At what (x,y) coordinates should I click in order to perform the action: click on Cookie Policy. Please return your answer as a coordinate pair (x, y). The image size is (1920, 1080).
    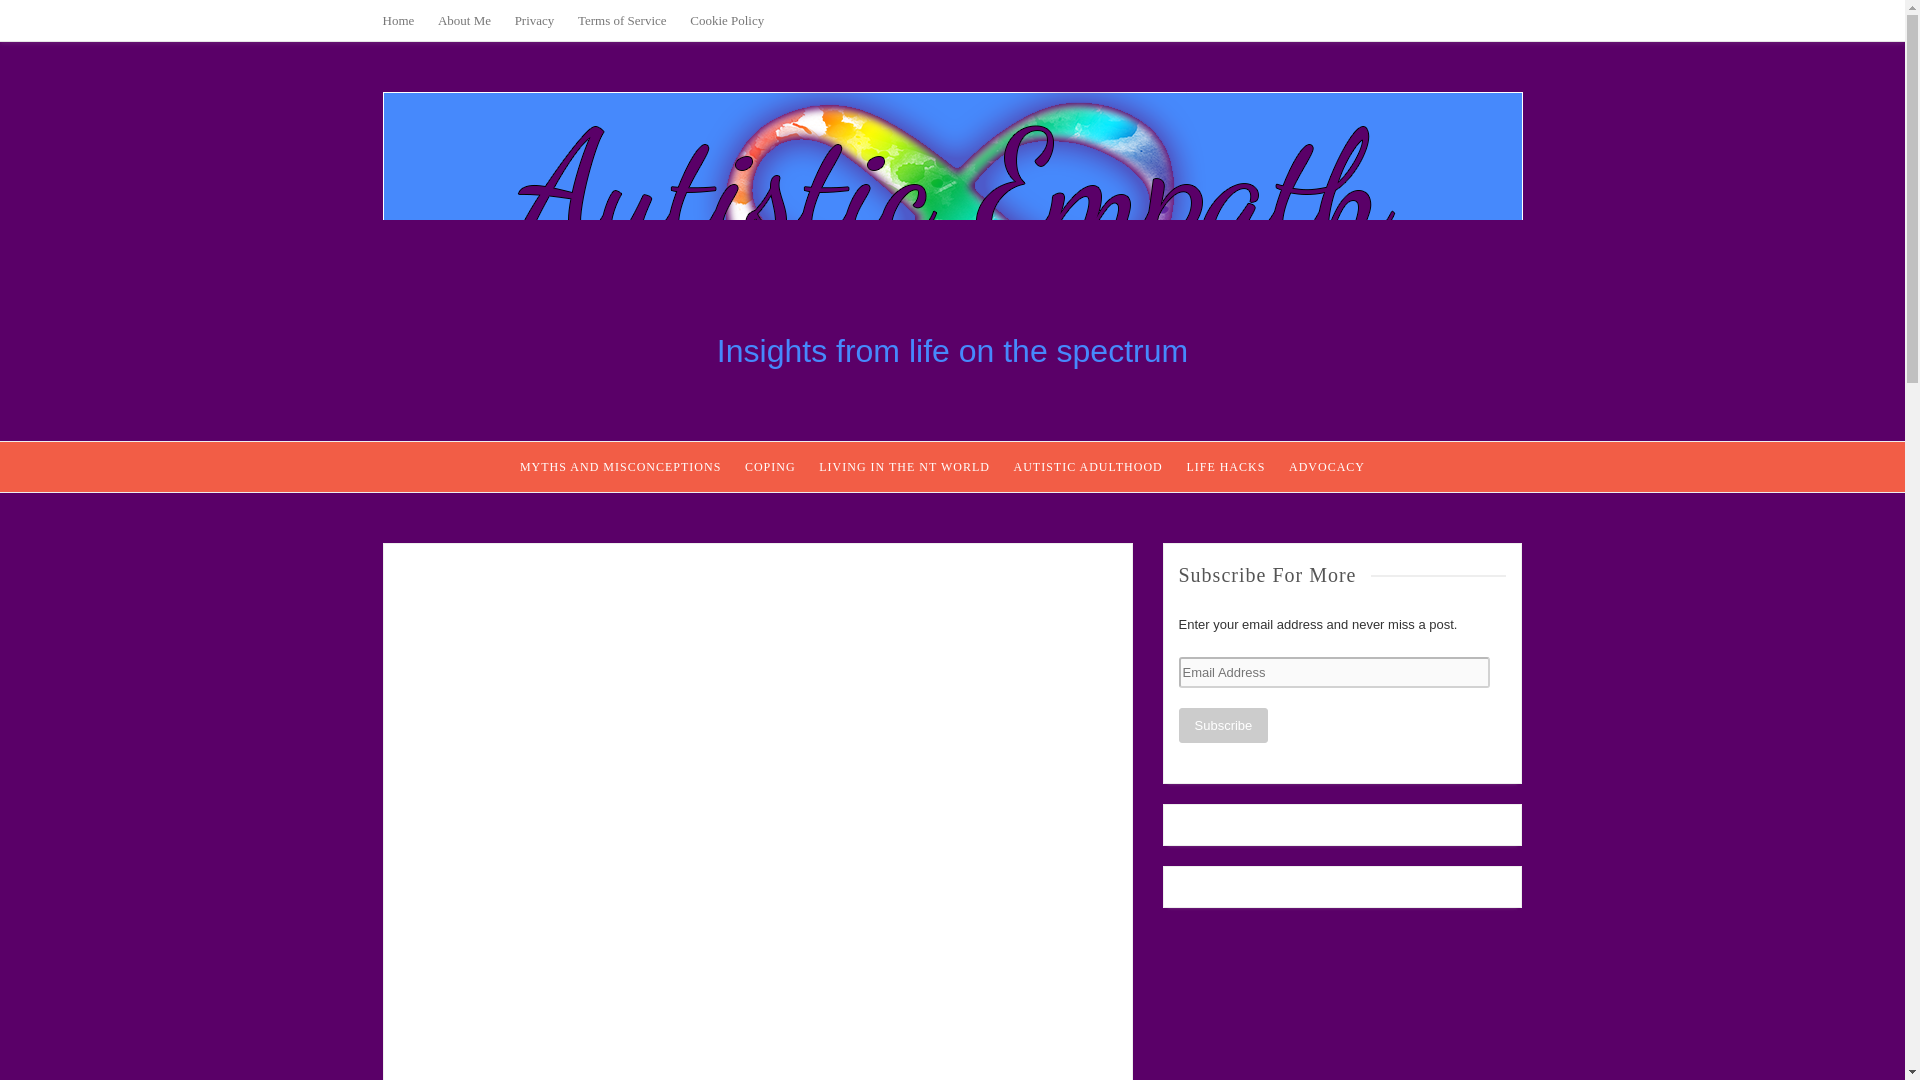
    Looking at the image, I should click on (726, 20).